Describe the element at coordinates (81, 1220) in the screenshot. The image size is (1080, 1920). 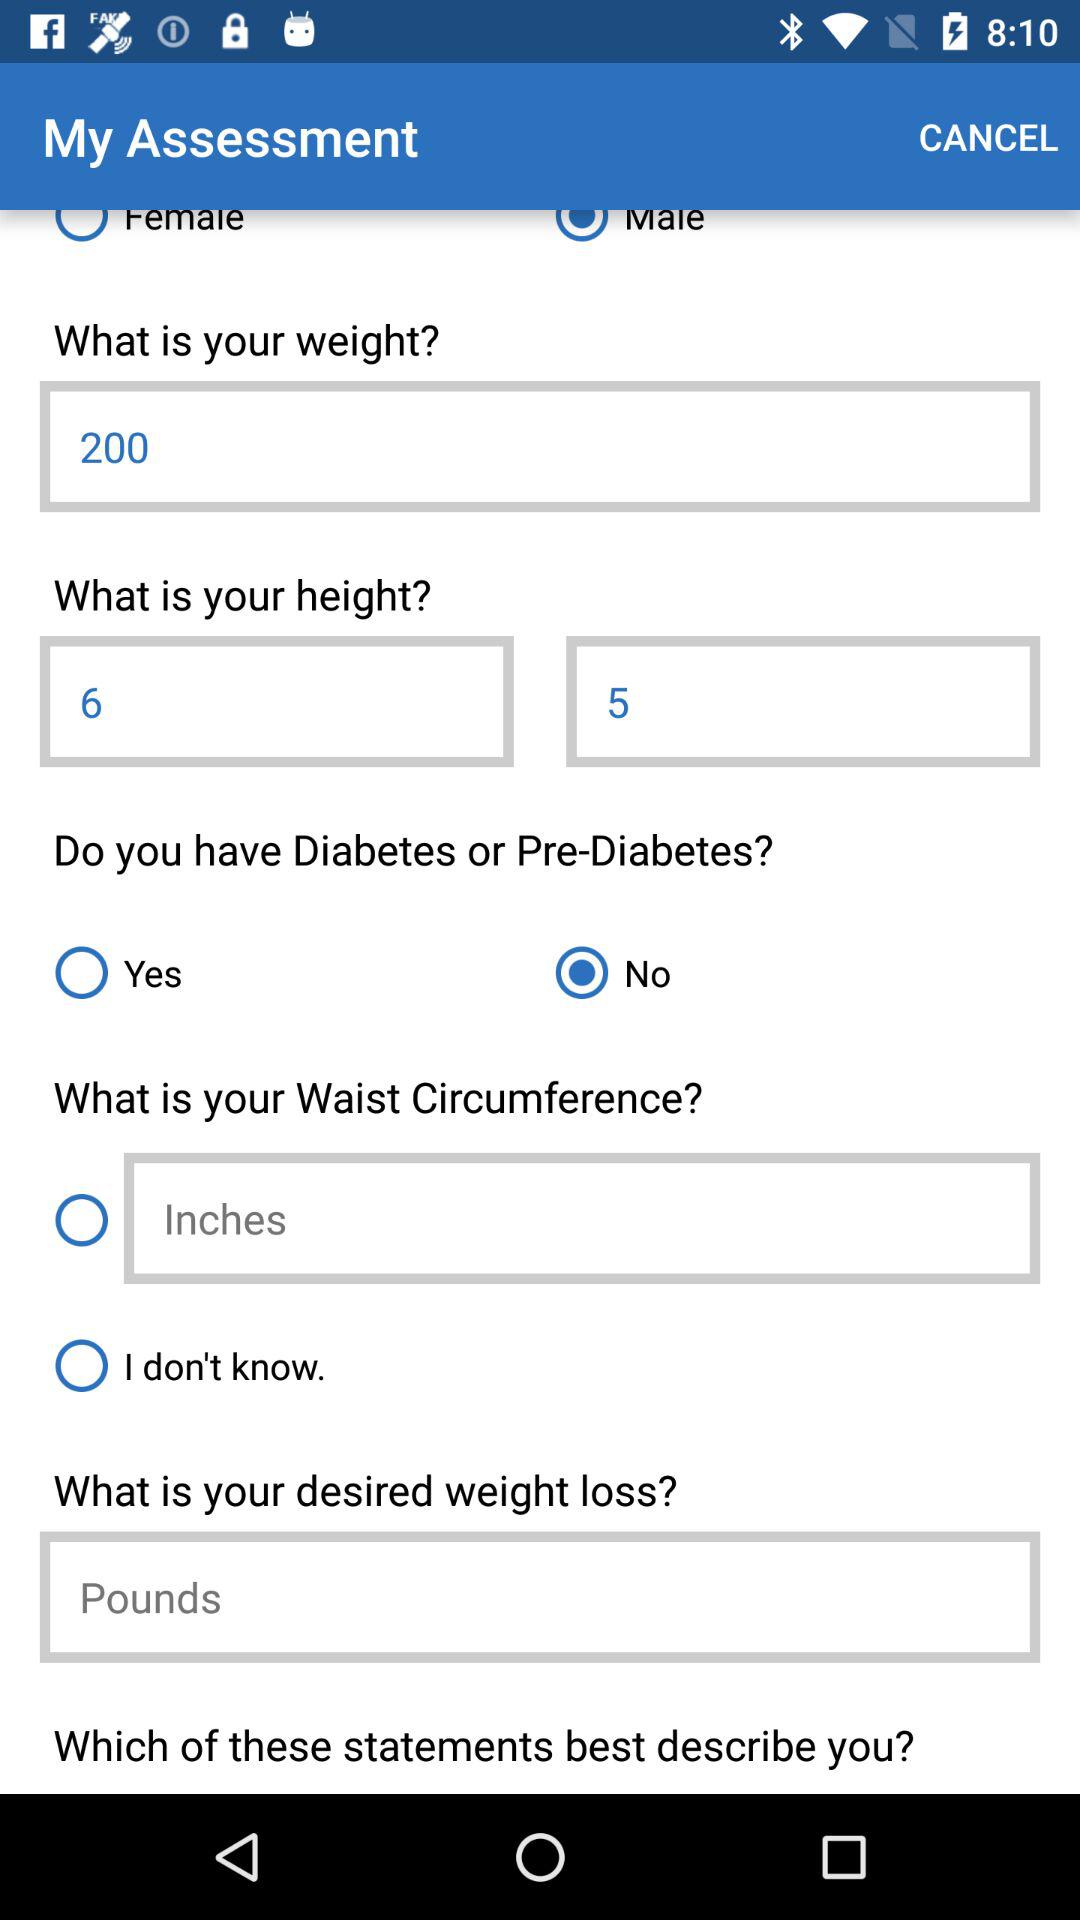
I see `pick this to enter inches` at that location.